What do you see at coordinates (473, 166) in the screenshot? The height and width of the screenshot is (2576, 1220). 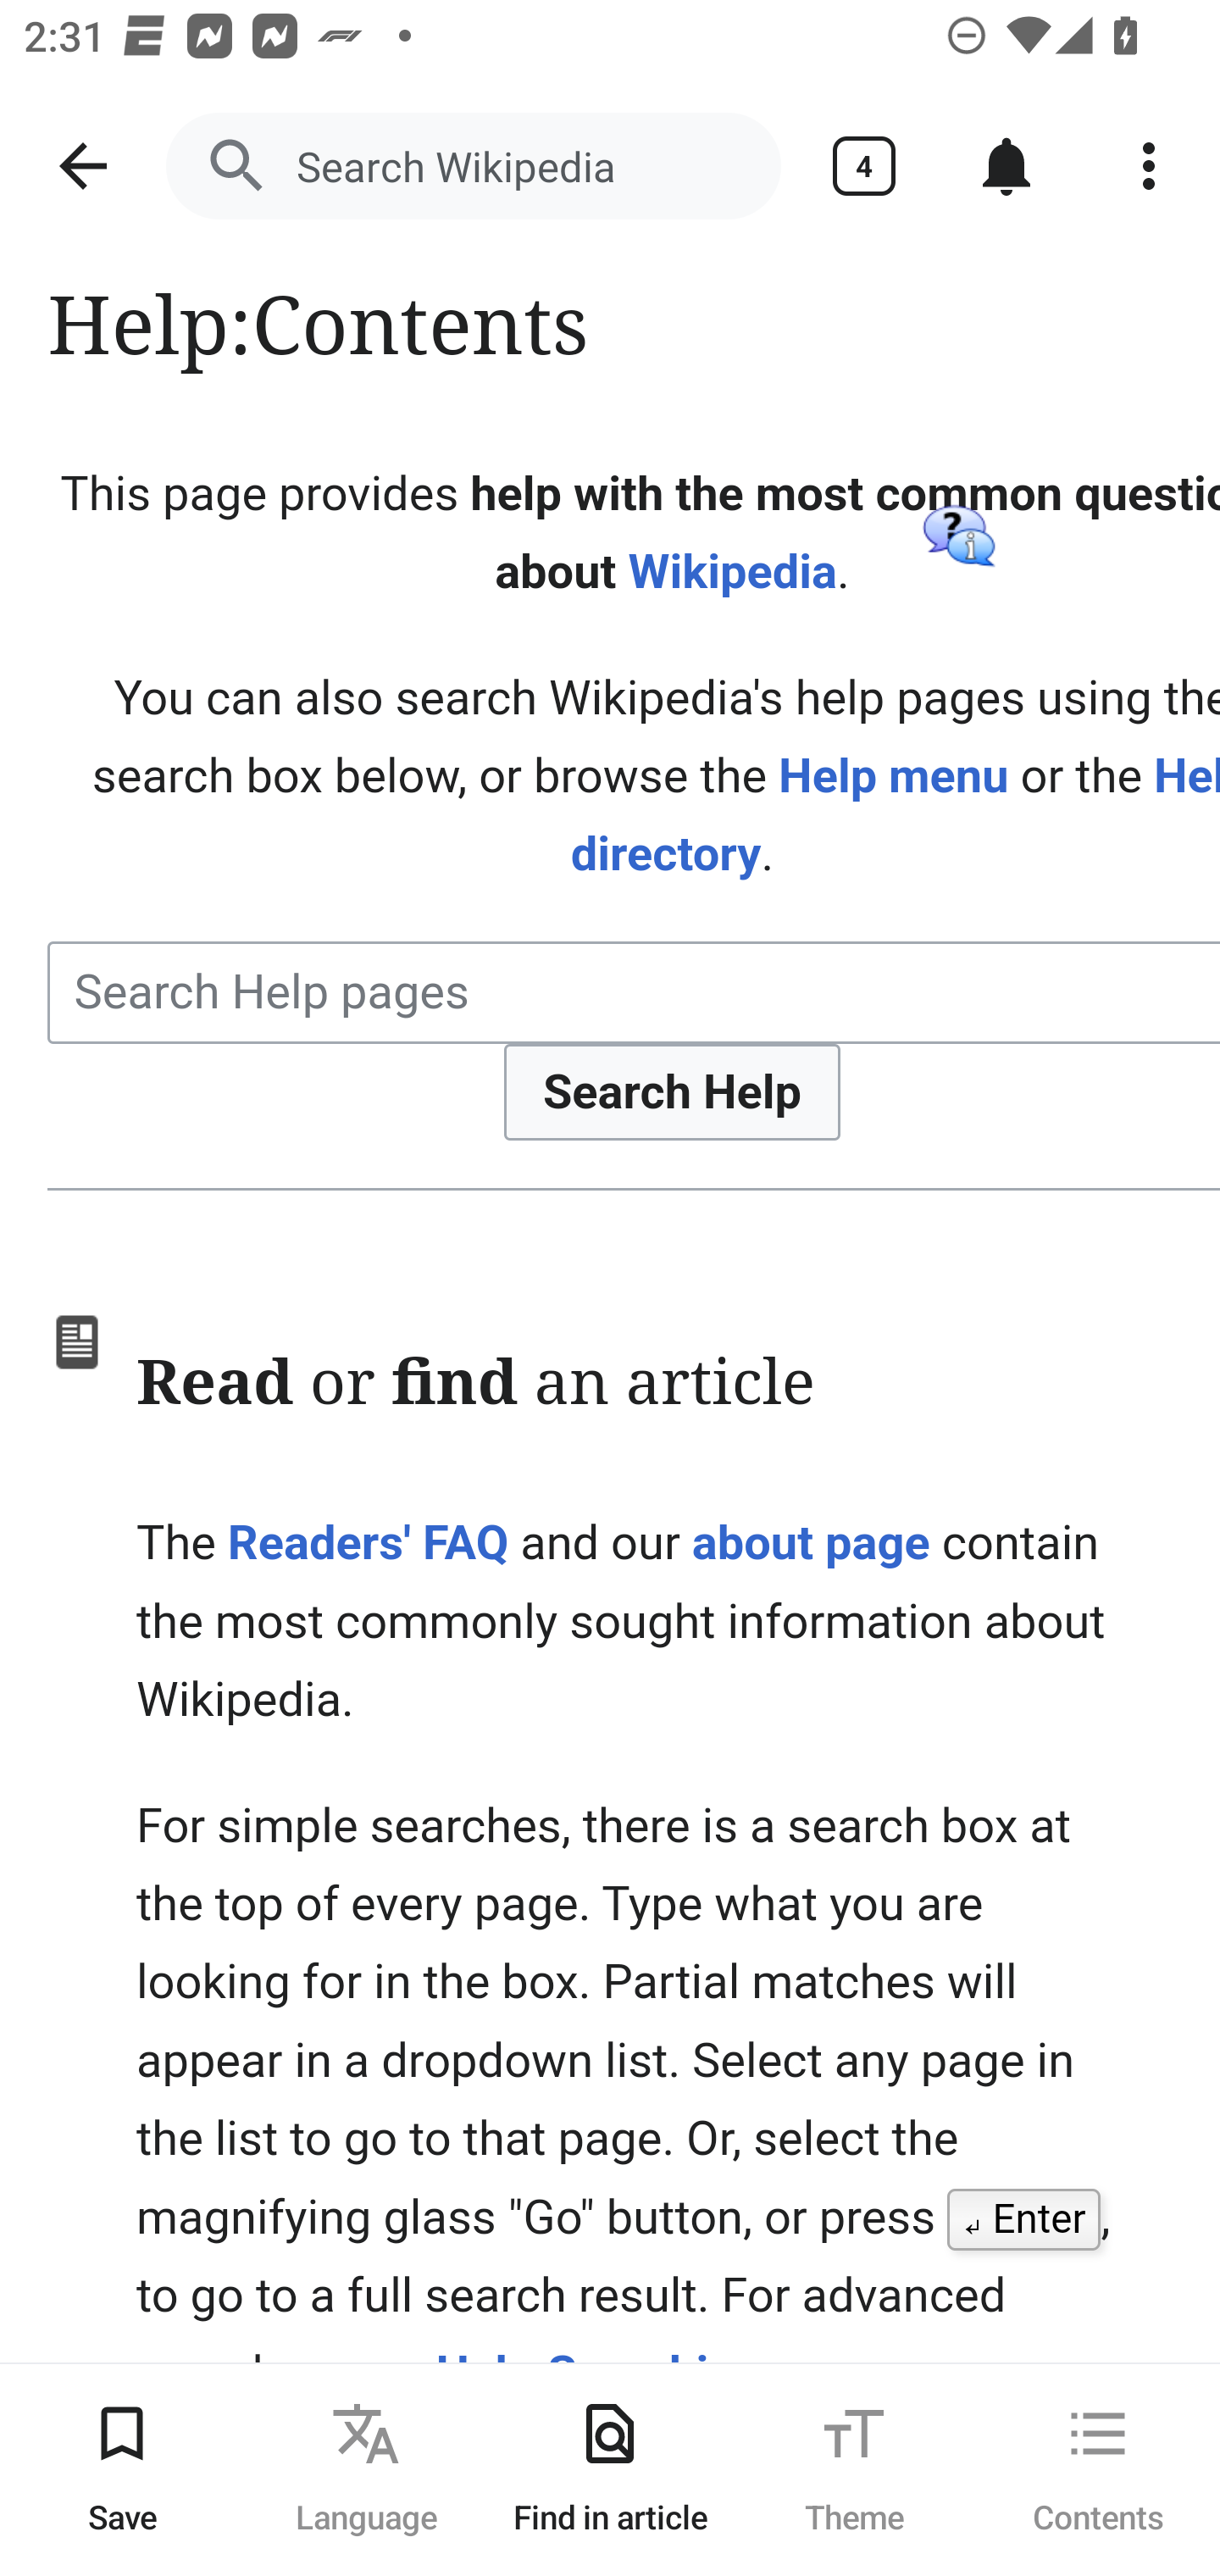 I see `Search Wikipedia` at bounding box center [473, 166].